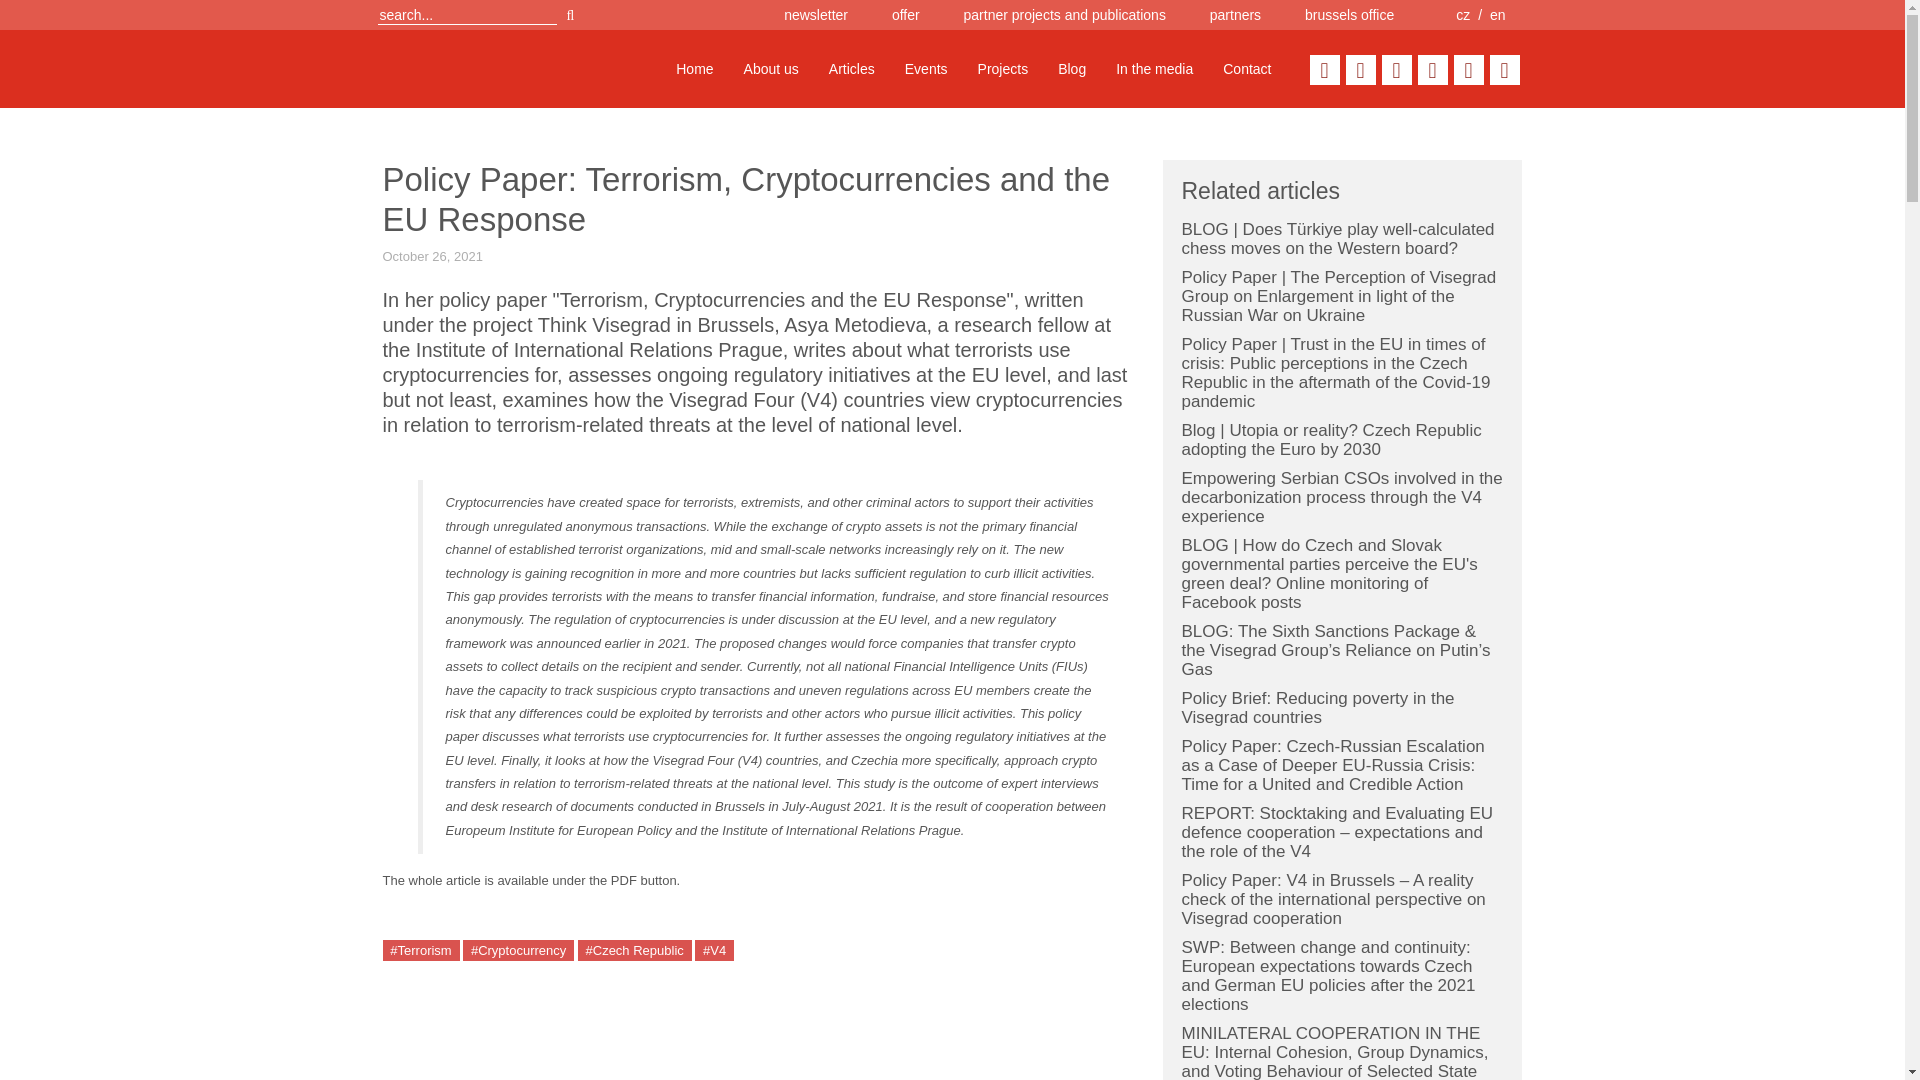 This screenshot has width=1920, height=1080. What do you see at coordinates (1318, 708) in the screenshot?
I see `Policy Brief: Reducing poverty in the Visegrad countries` at bounding box center [1318, 708].